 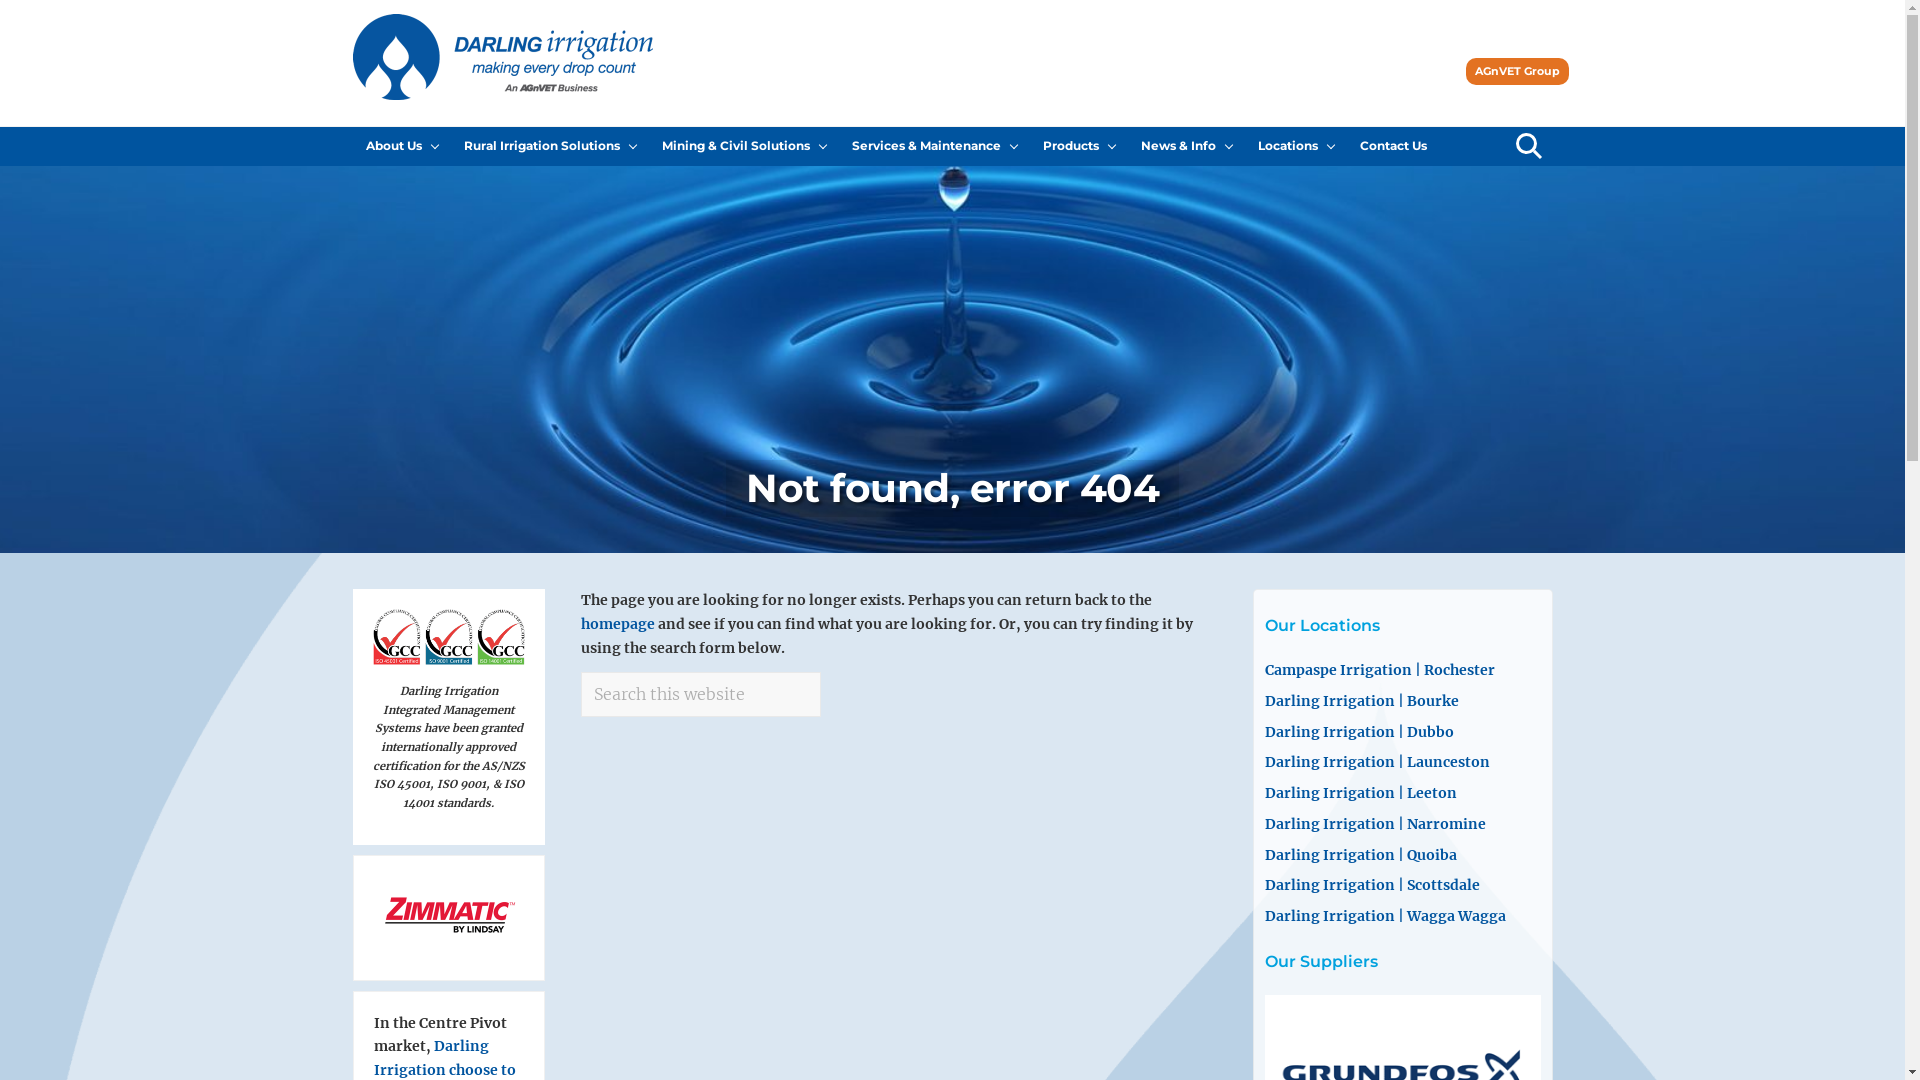 I want to click on Darling Irrigation | Launceston, so click(x=1376, y=762).